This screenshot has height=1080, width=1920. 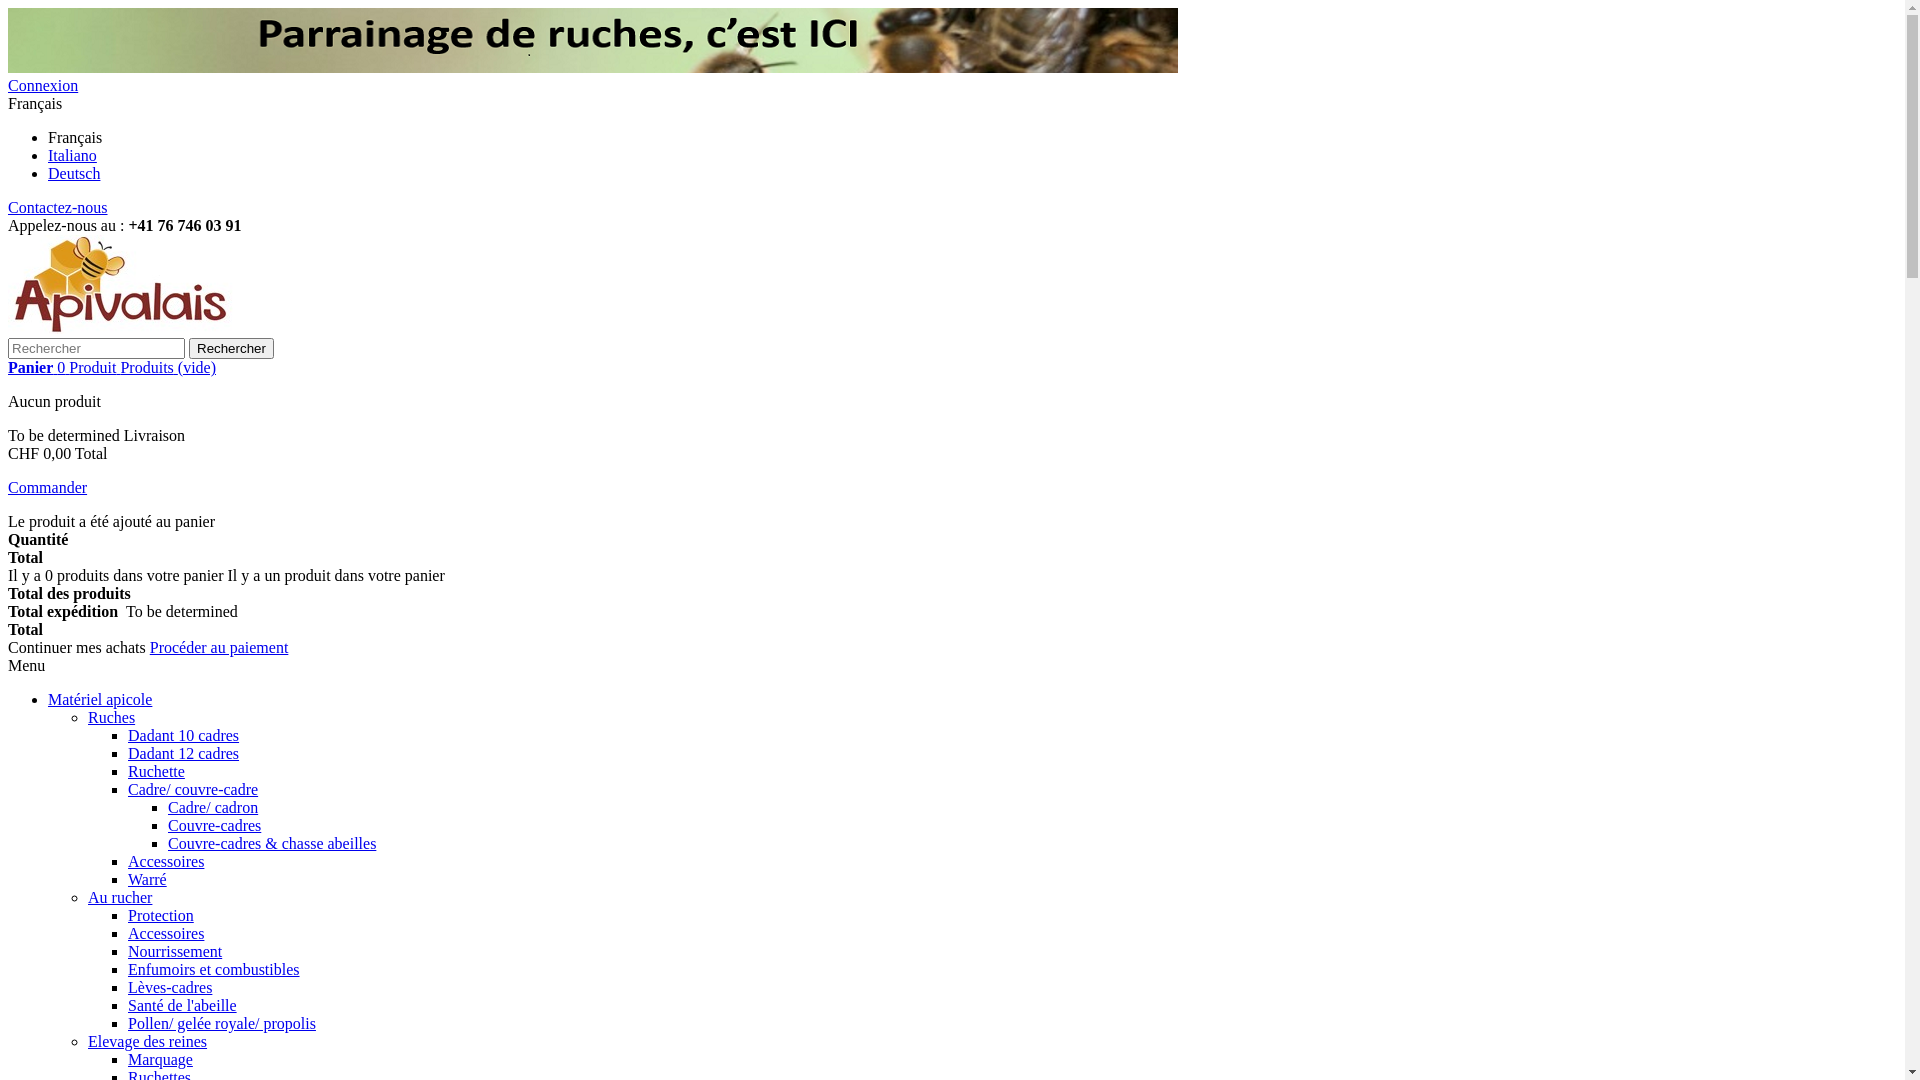 I want to click on Commander, so click(x=48, y=488).